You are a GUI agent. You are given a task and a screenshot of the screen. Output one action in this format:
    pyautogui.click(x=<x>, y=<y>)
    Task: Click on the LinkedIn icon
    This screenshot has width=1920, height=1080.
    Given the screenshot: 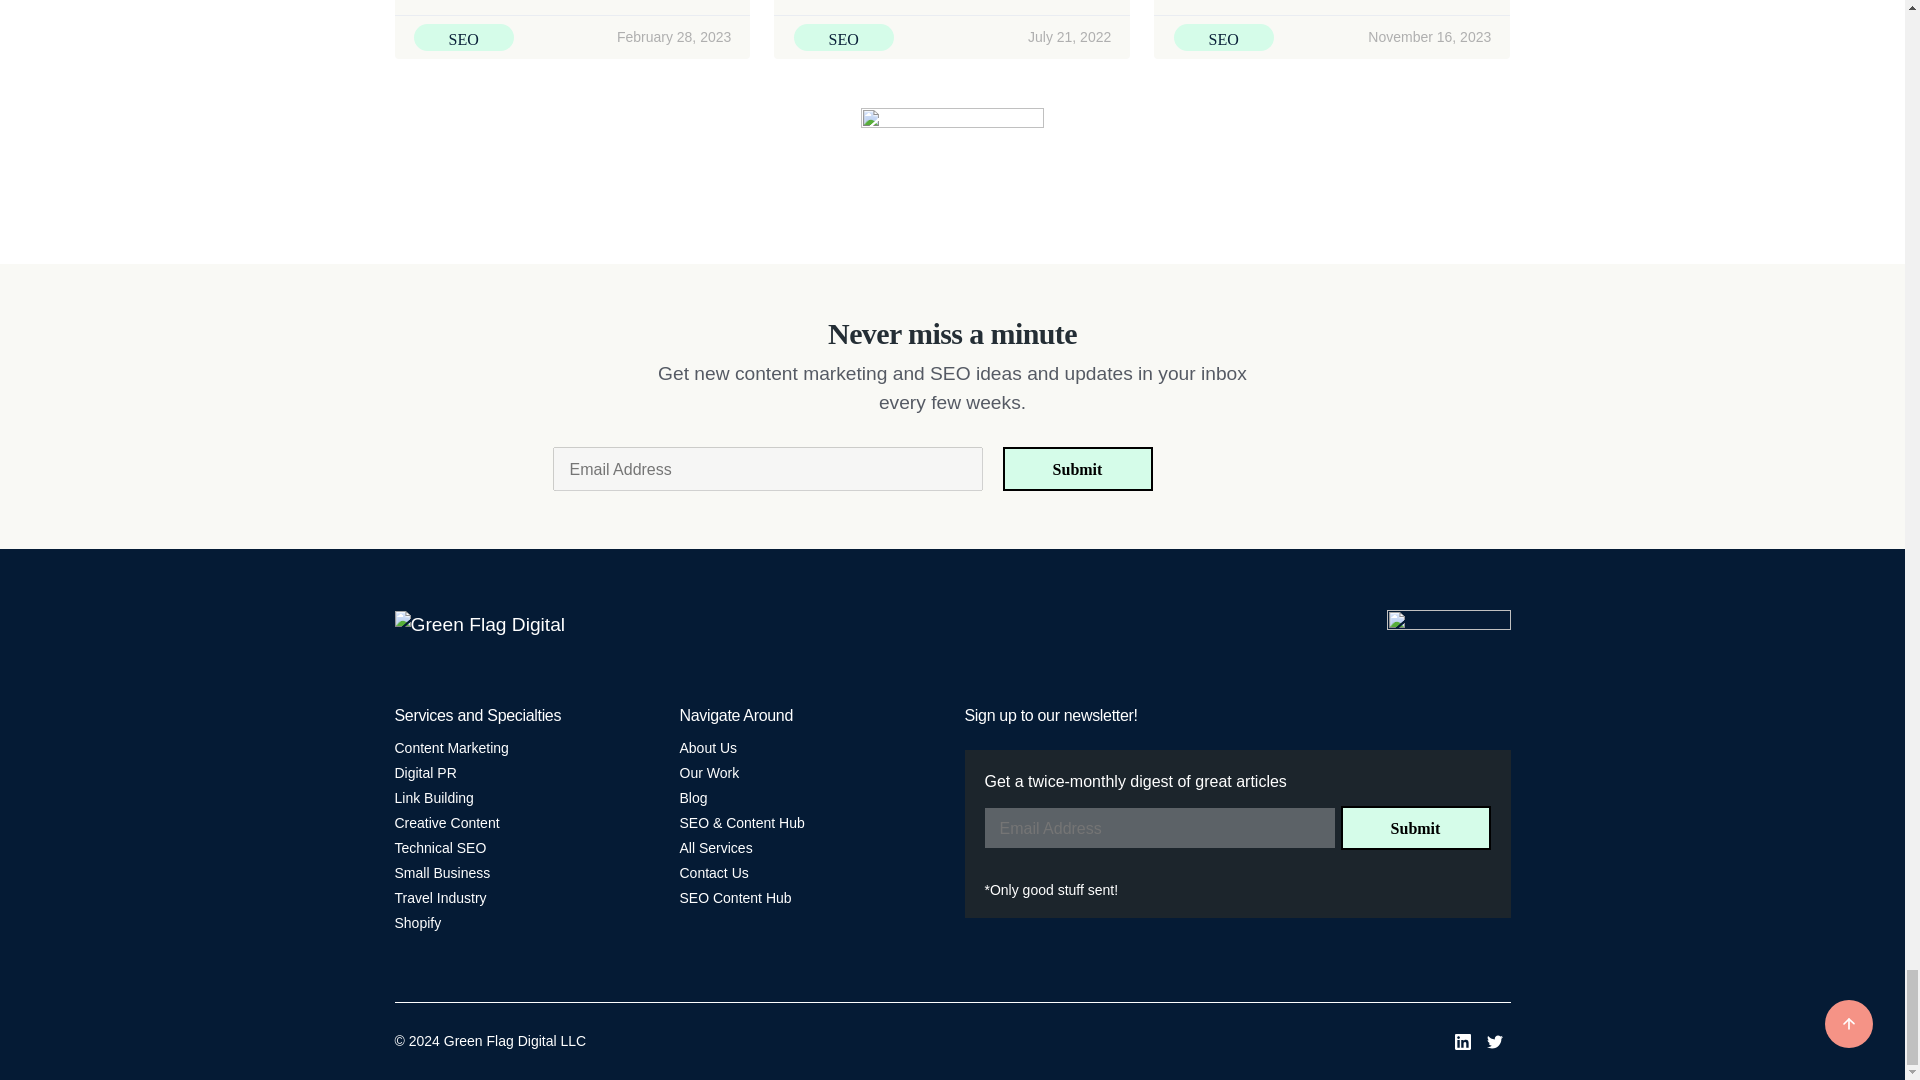 What is the action you would take?
    pyautogui.click(x=1462, y=1041)
    